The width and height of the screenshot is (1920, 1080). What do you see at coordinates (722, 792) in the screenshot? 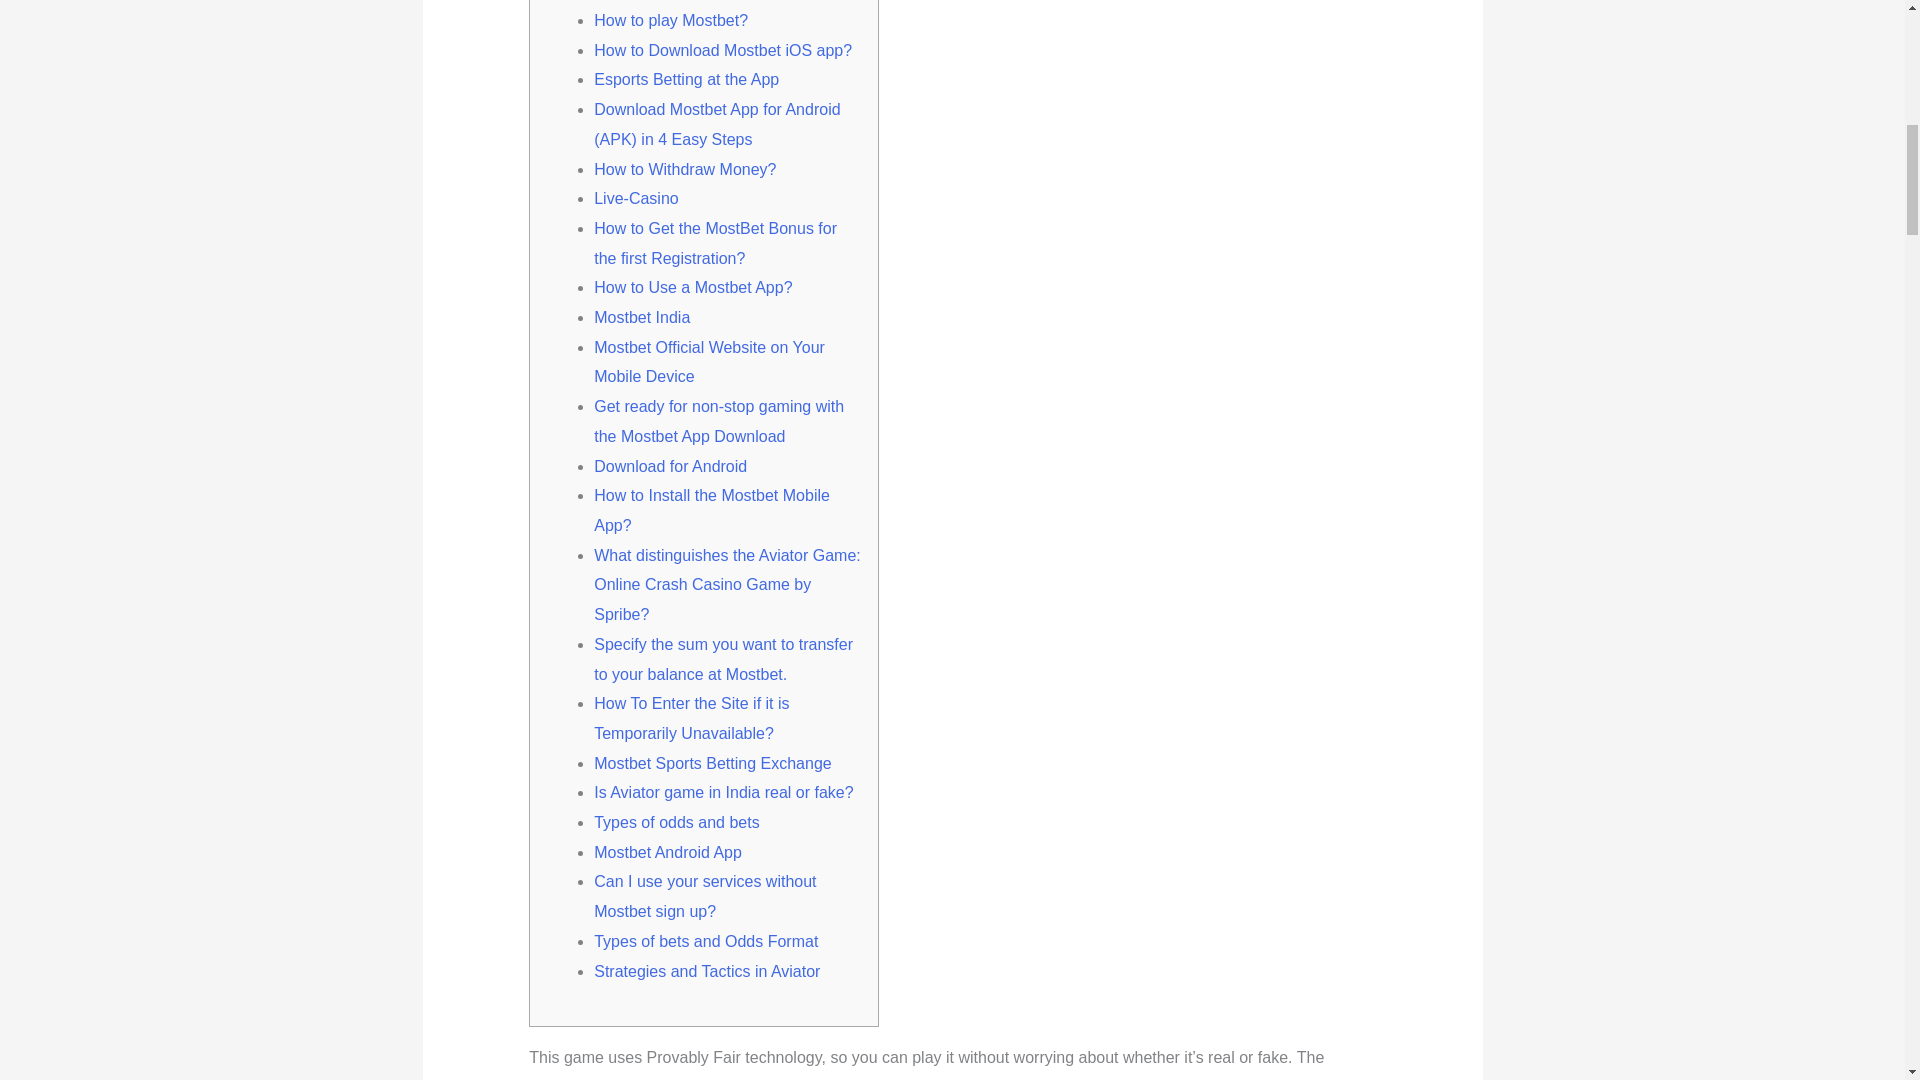
I see `Is Aviator game in India real or fake?` at bounding box center [722, 792].